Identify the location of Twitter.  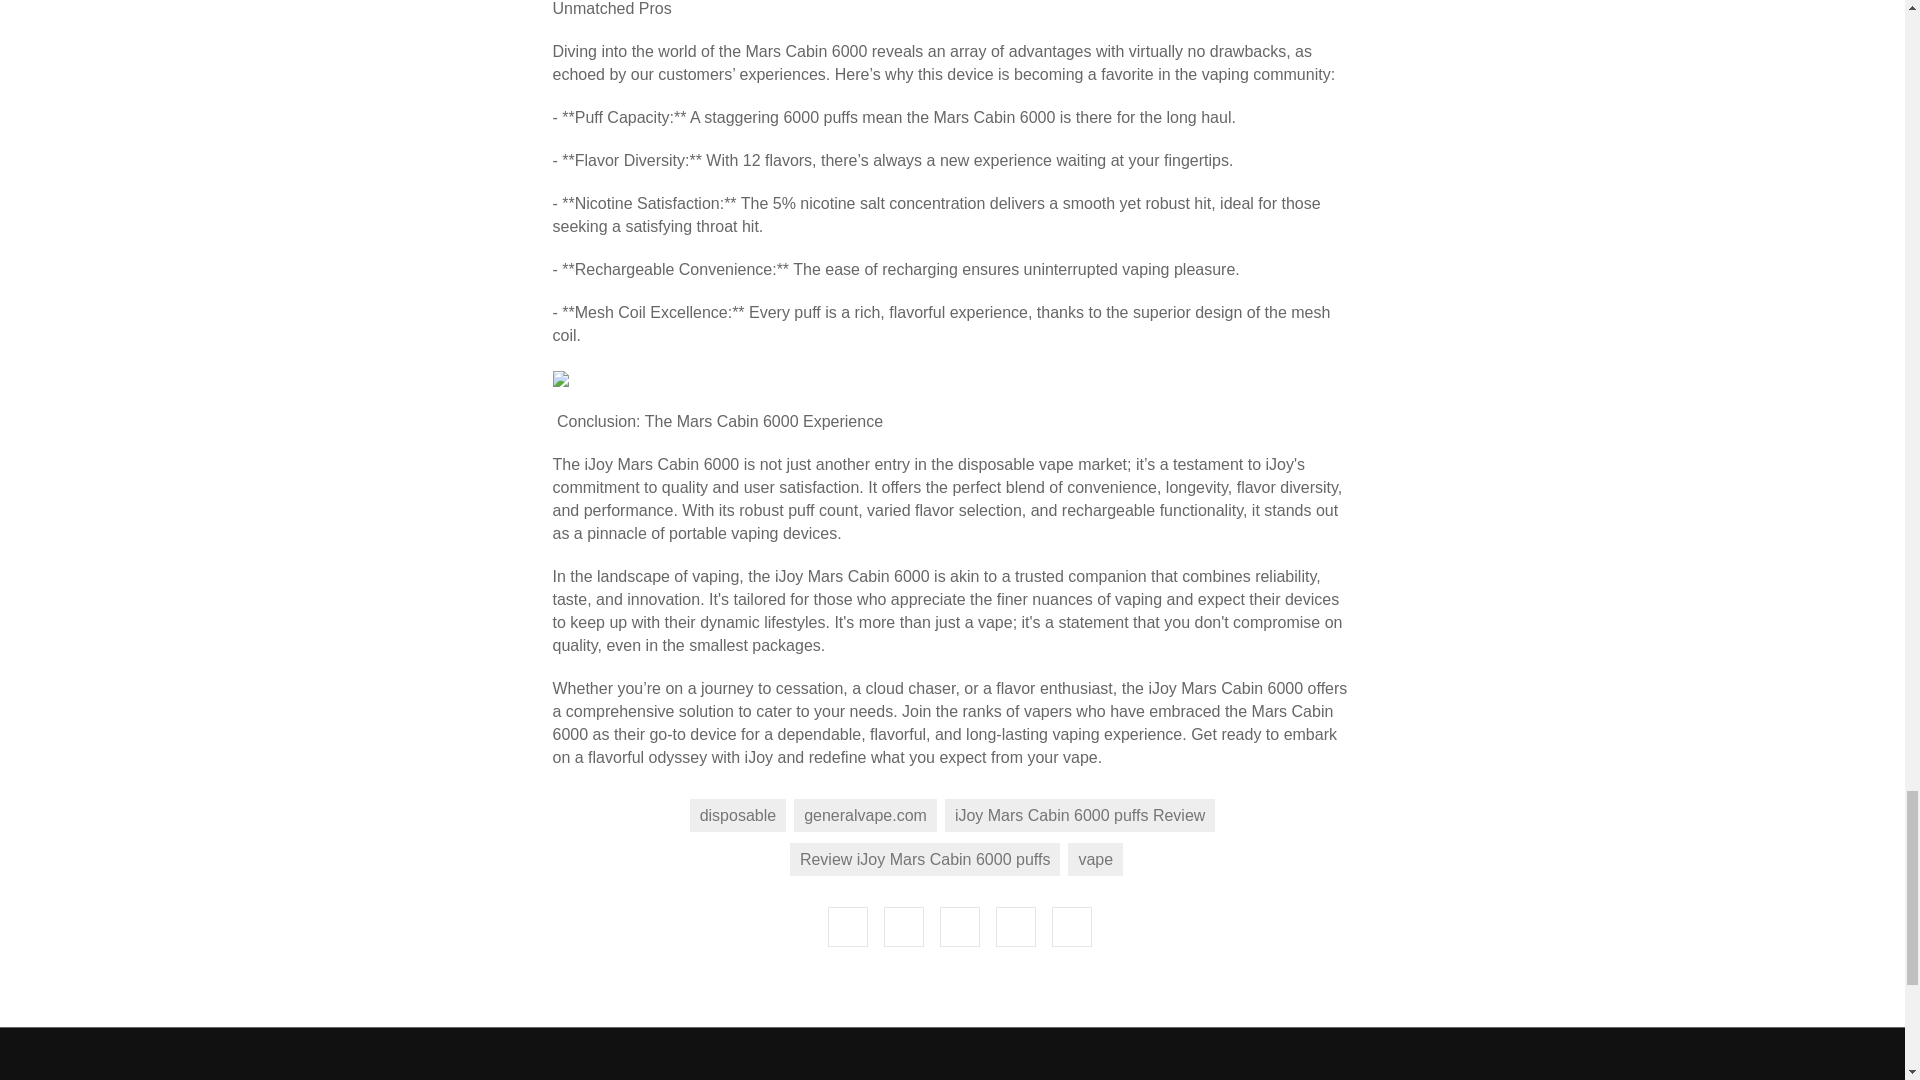
(1016, 486).